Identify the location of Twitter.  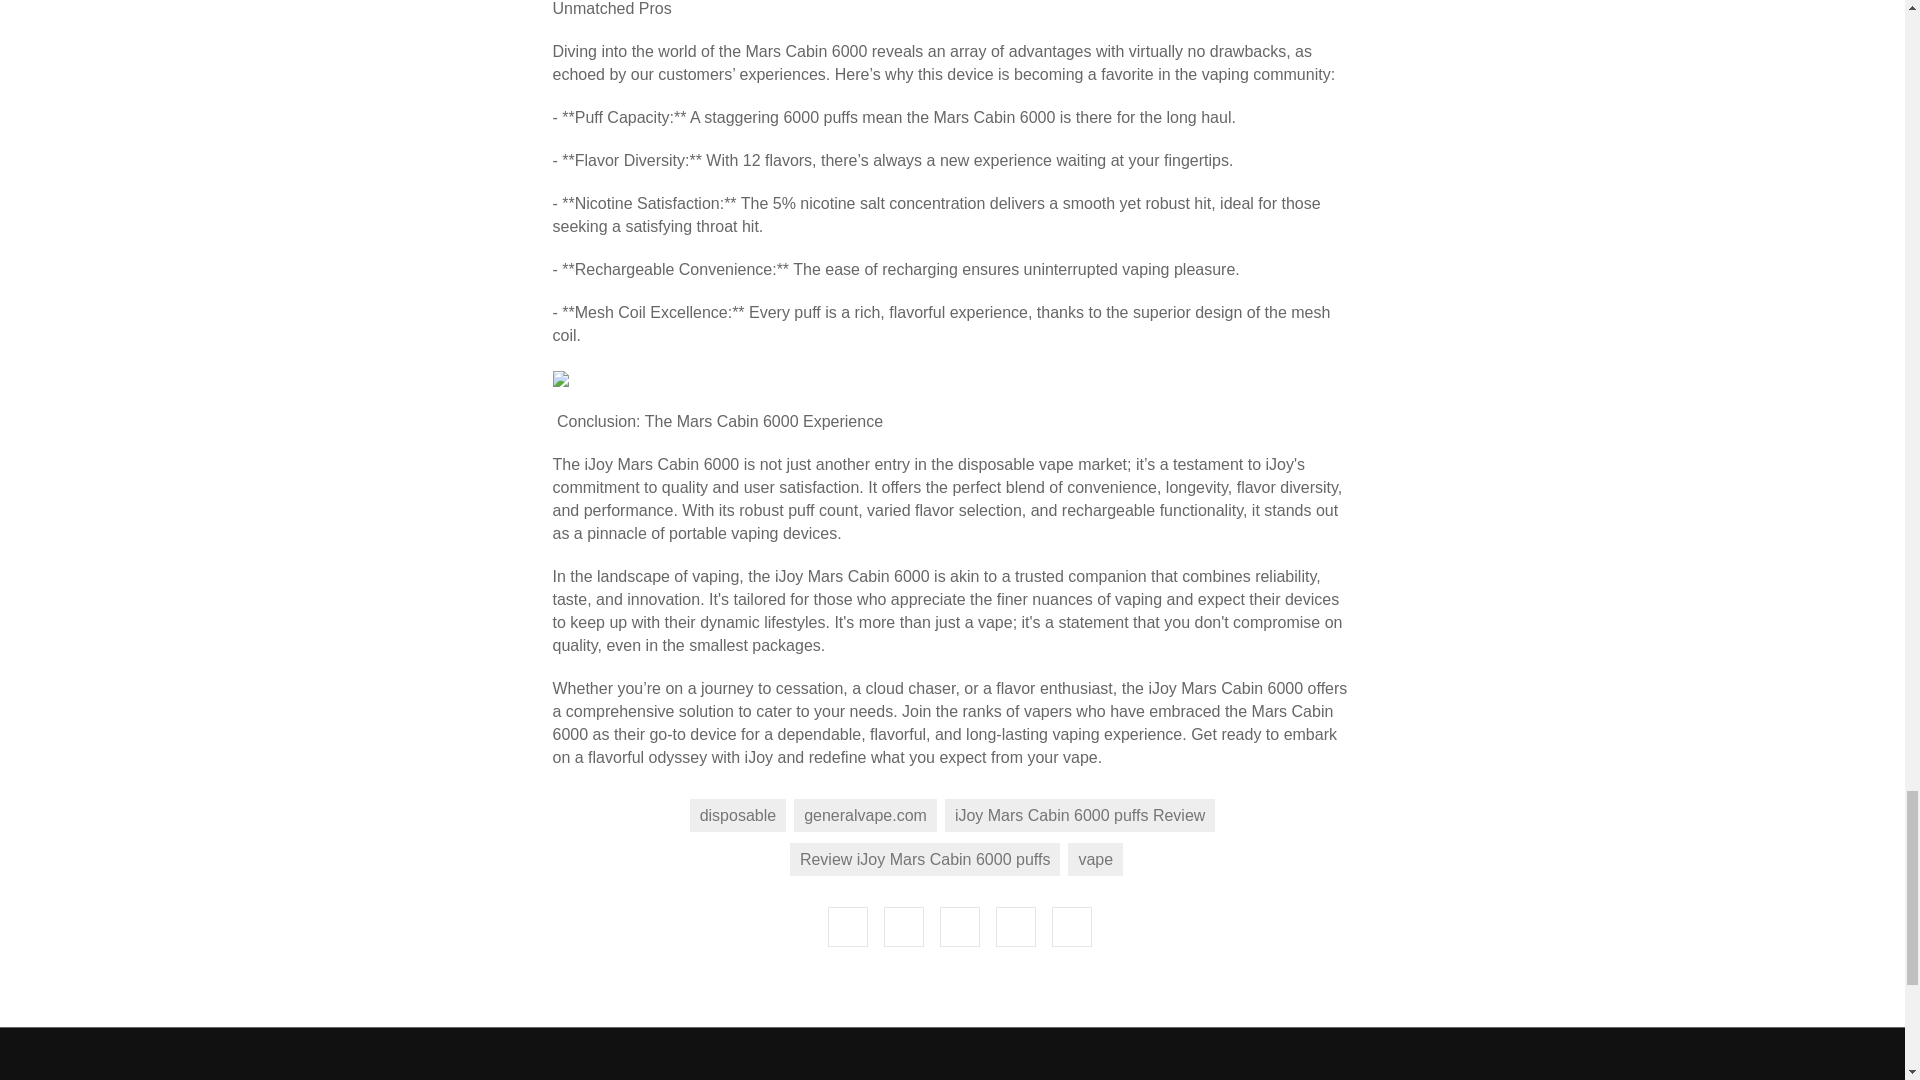
(1016, 486).